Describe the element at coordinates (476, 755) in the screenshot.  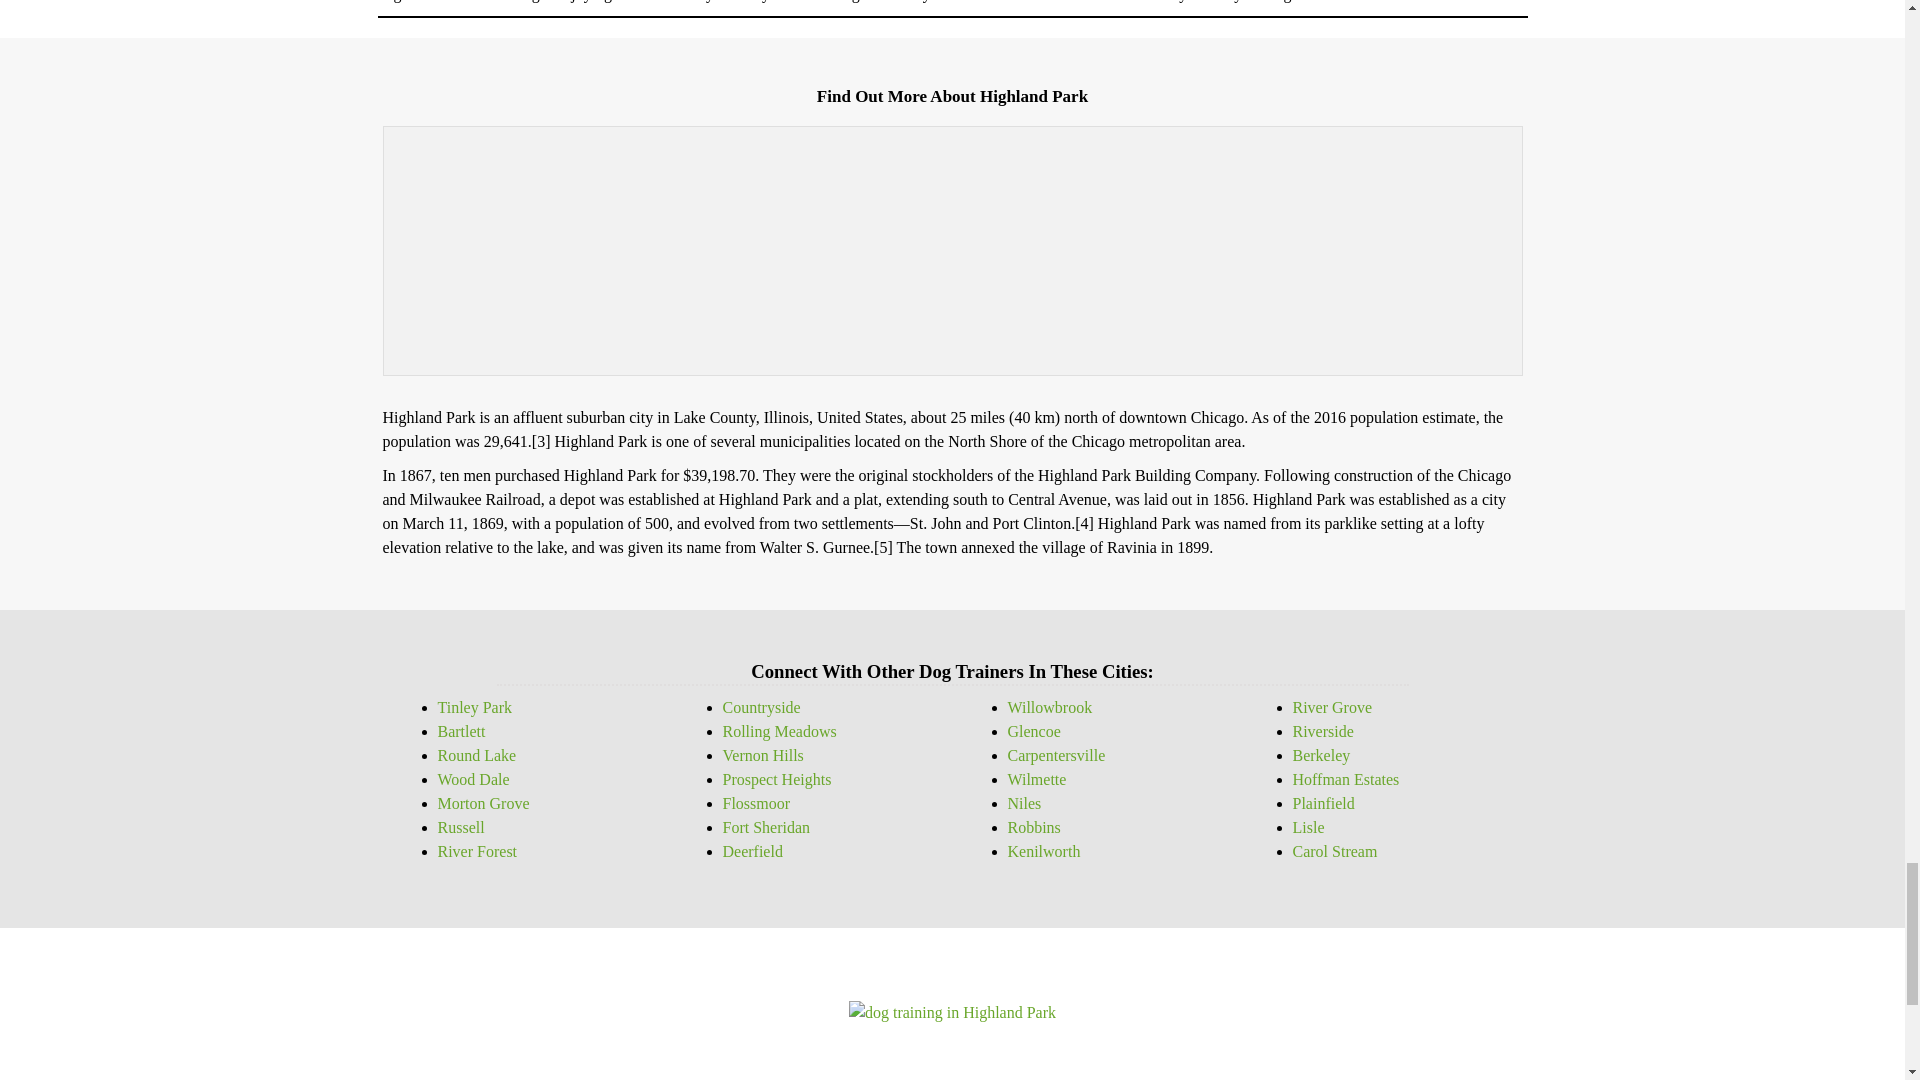
I see `Round Lake` at that location.